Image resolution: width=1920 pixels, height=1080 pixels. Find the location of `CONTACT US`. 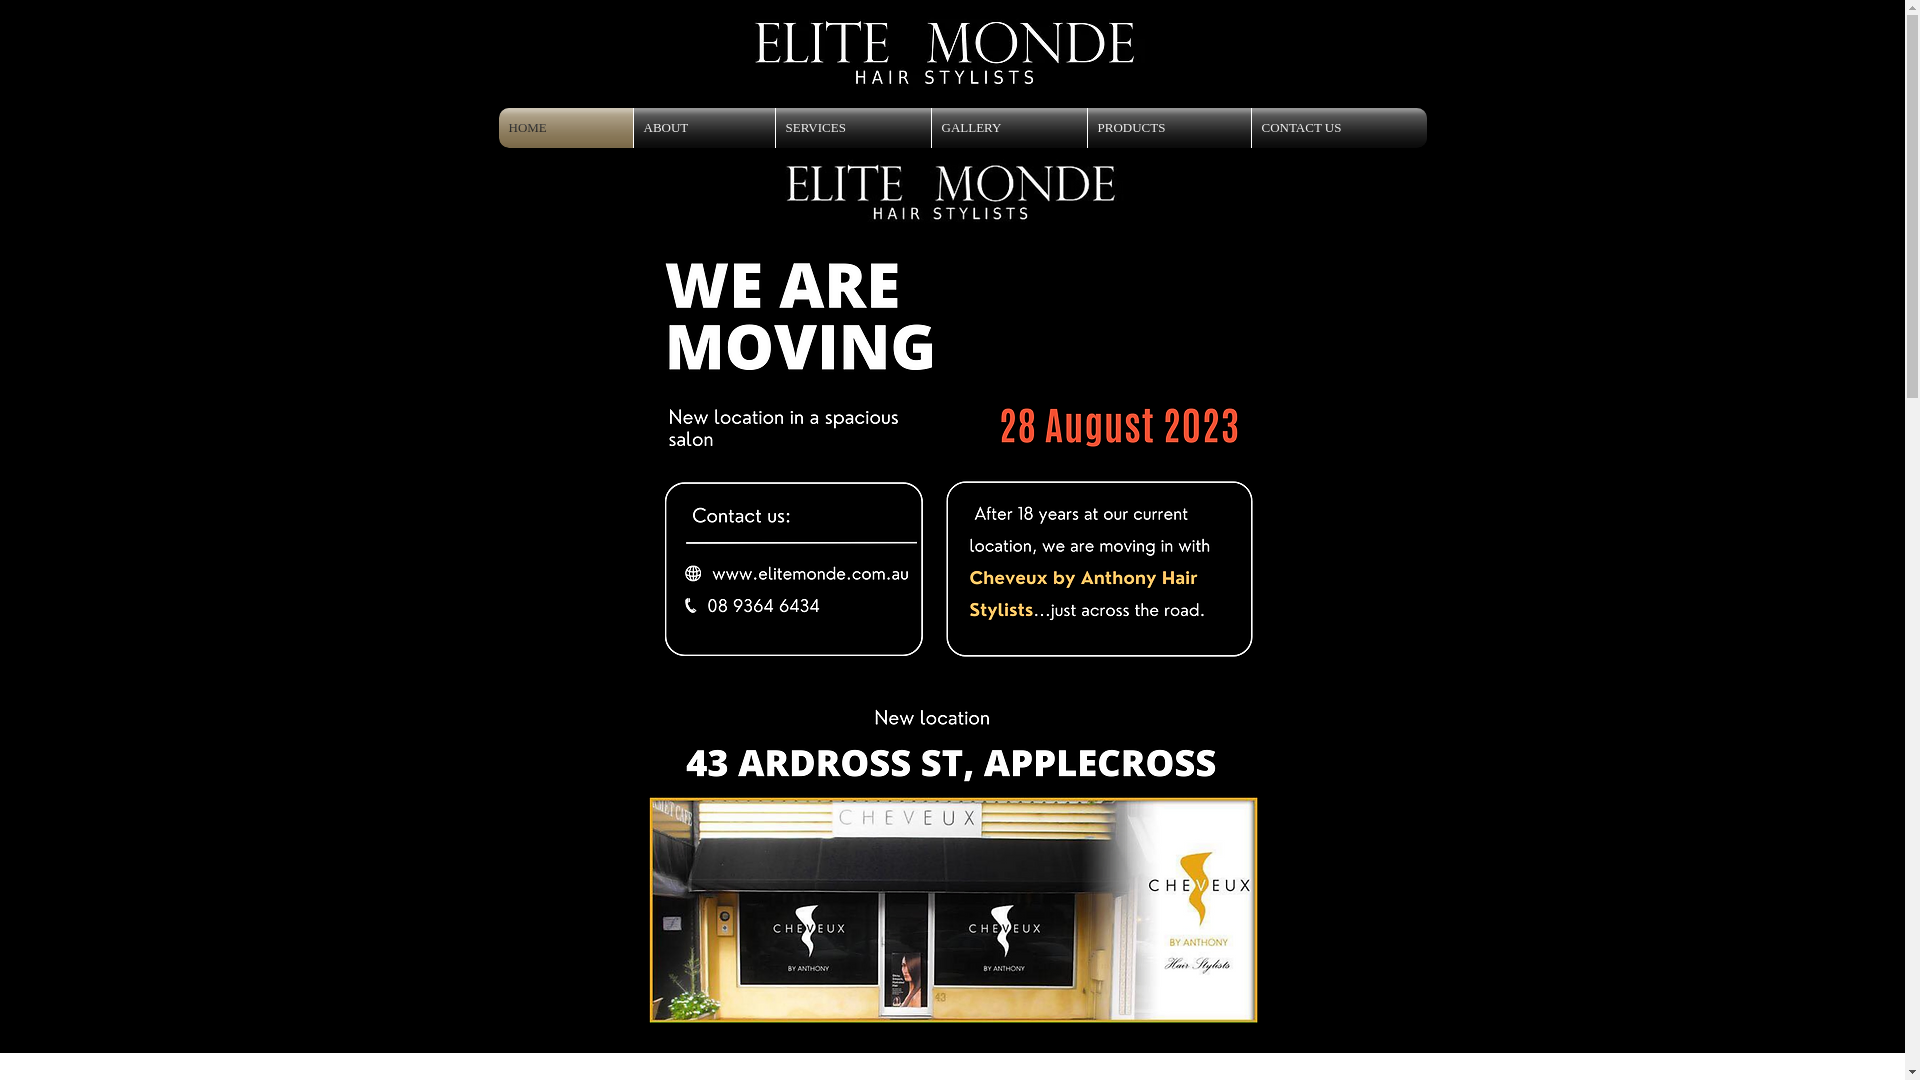

CONTACT US is located at coordinates (1340, 128).